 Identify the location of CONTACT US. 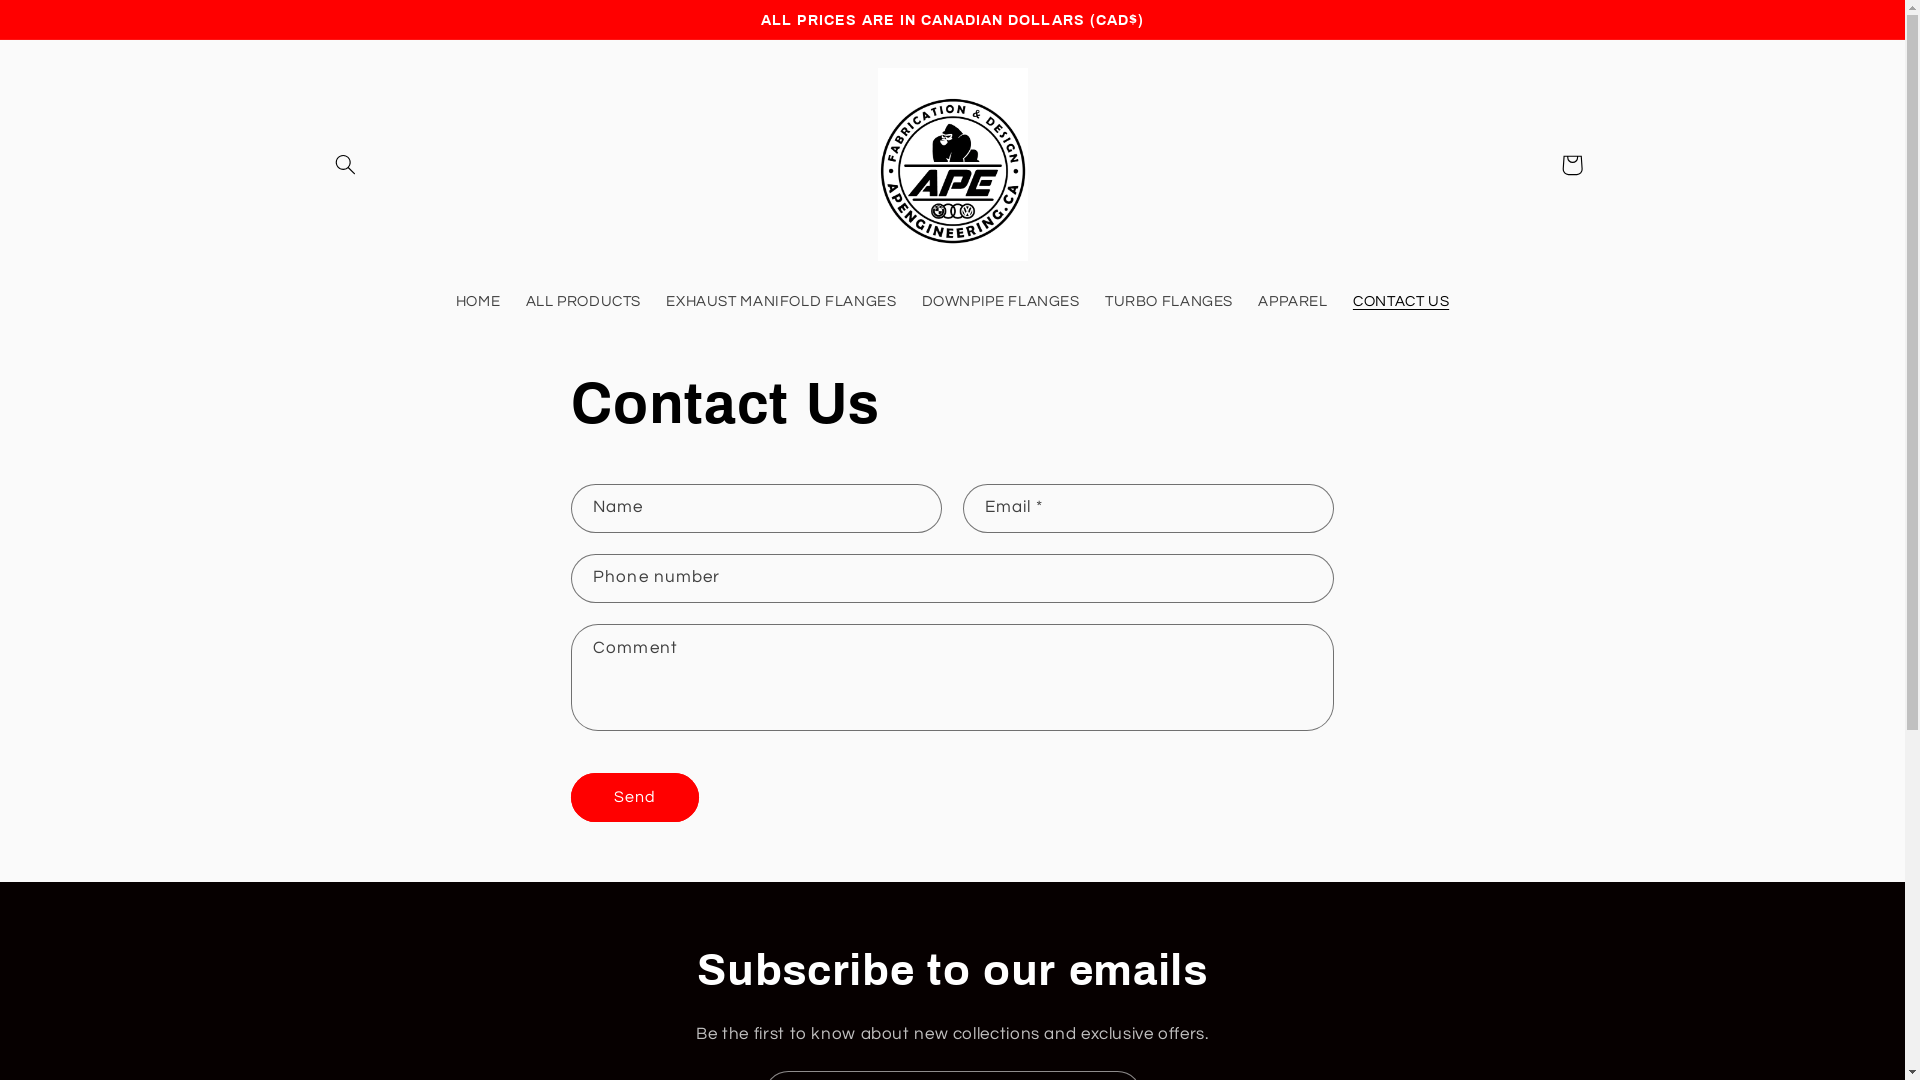
(1401, 302).